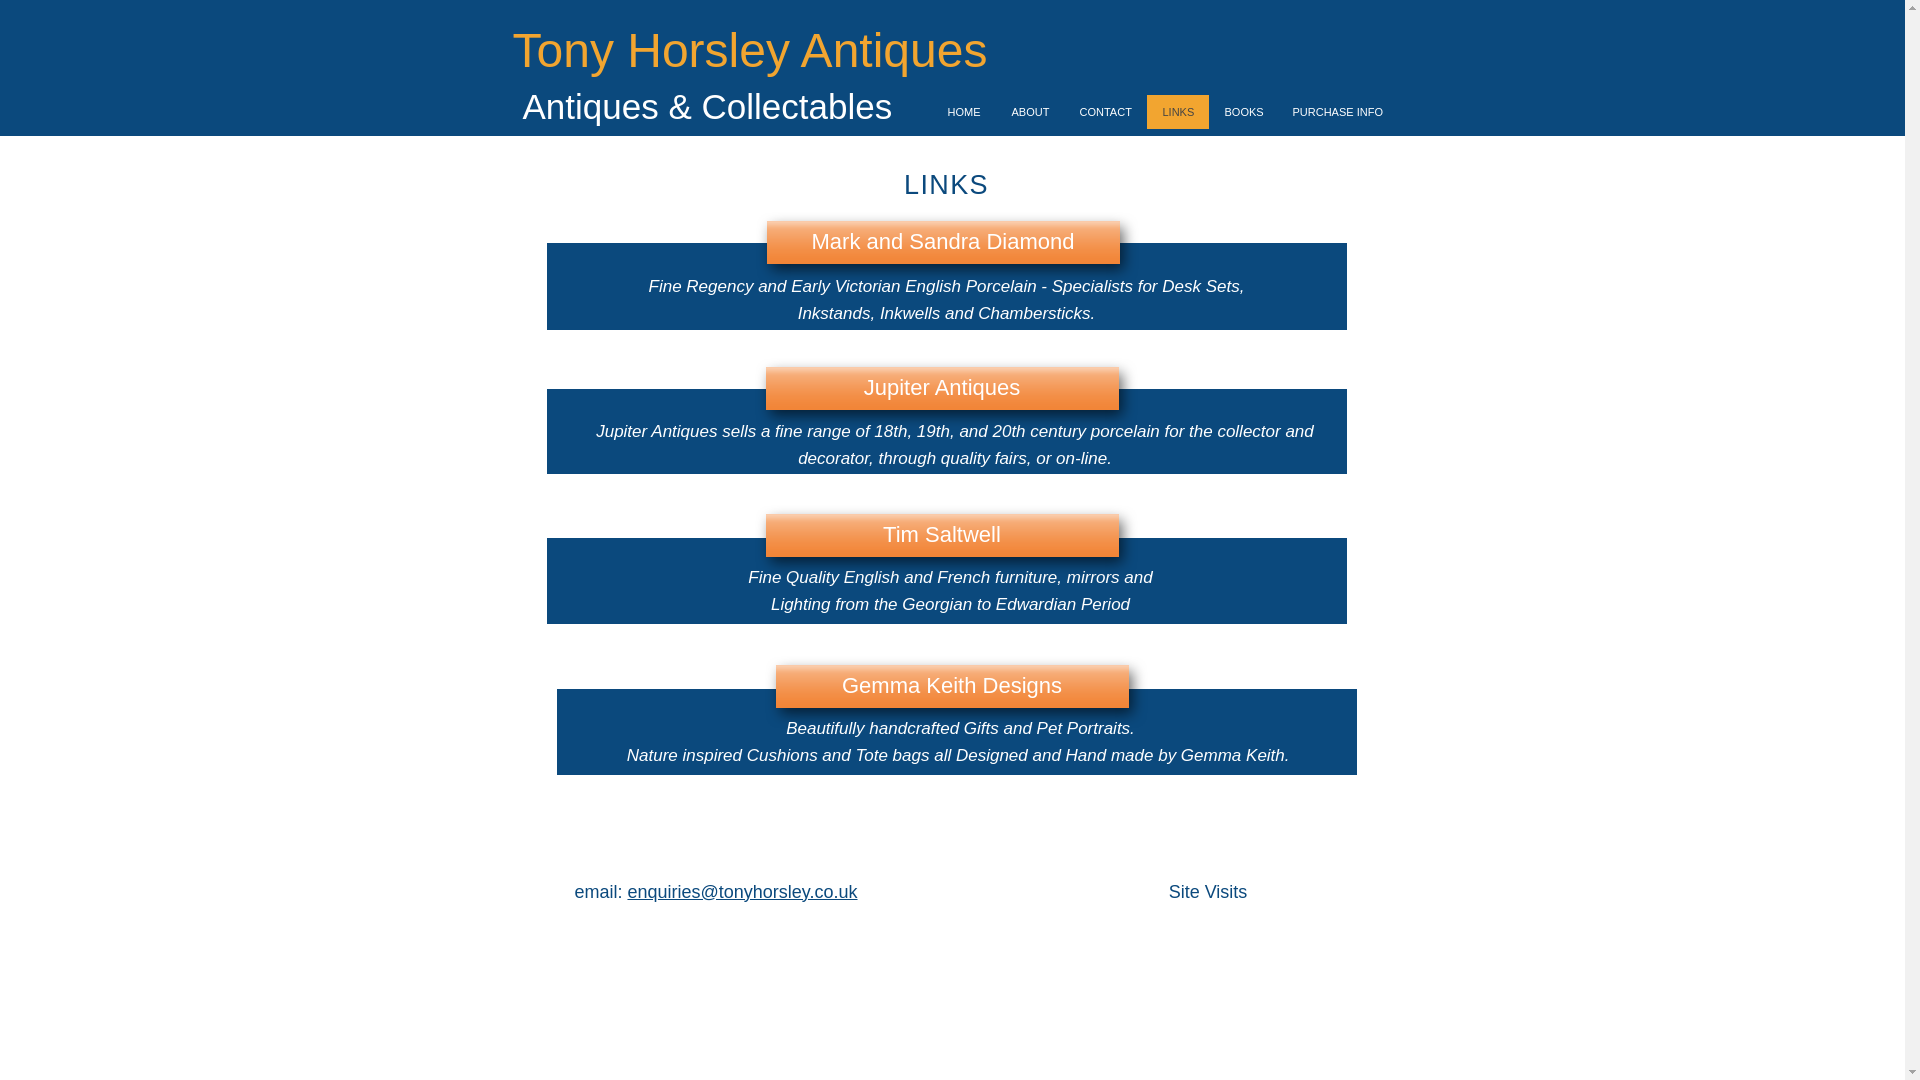 The width and height of the screenshot is (1920, 1080). What do you see at coordinates (1242, 112) in the screenshot?
I see `BOOKS` at bounding box center [1242, 112].